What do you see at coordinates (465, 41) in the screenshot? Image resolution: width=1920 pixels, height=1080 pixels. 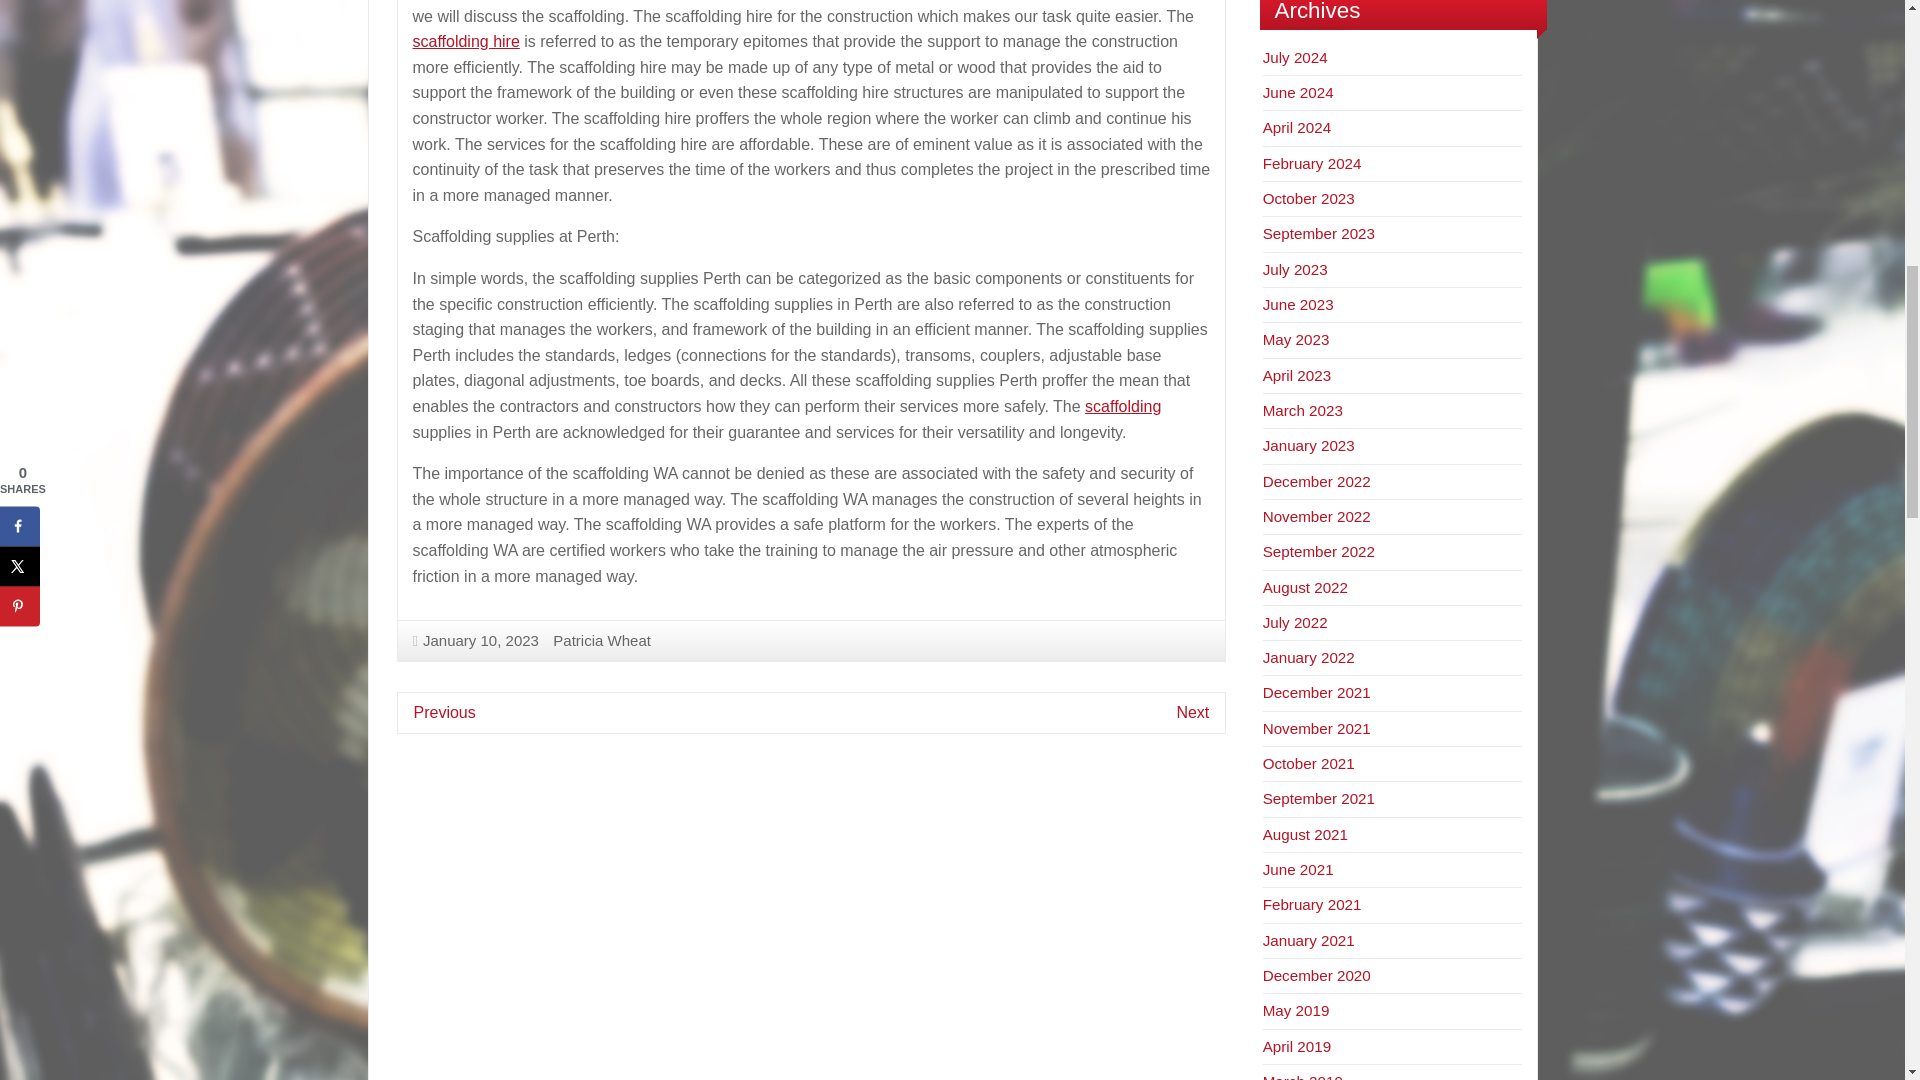 I see `scaffolding hire` at bounding box center [465, 41].